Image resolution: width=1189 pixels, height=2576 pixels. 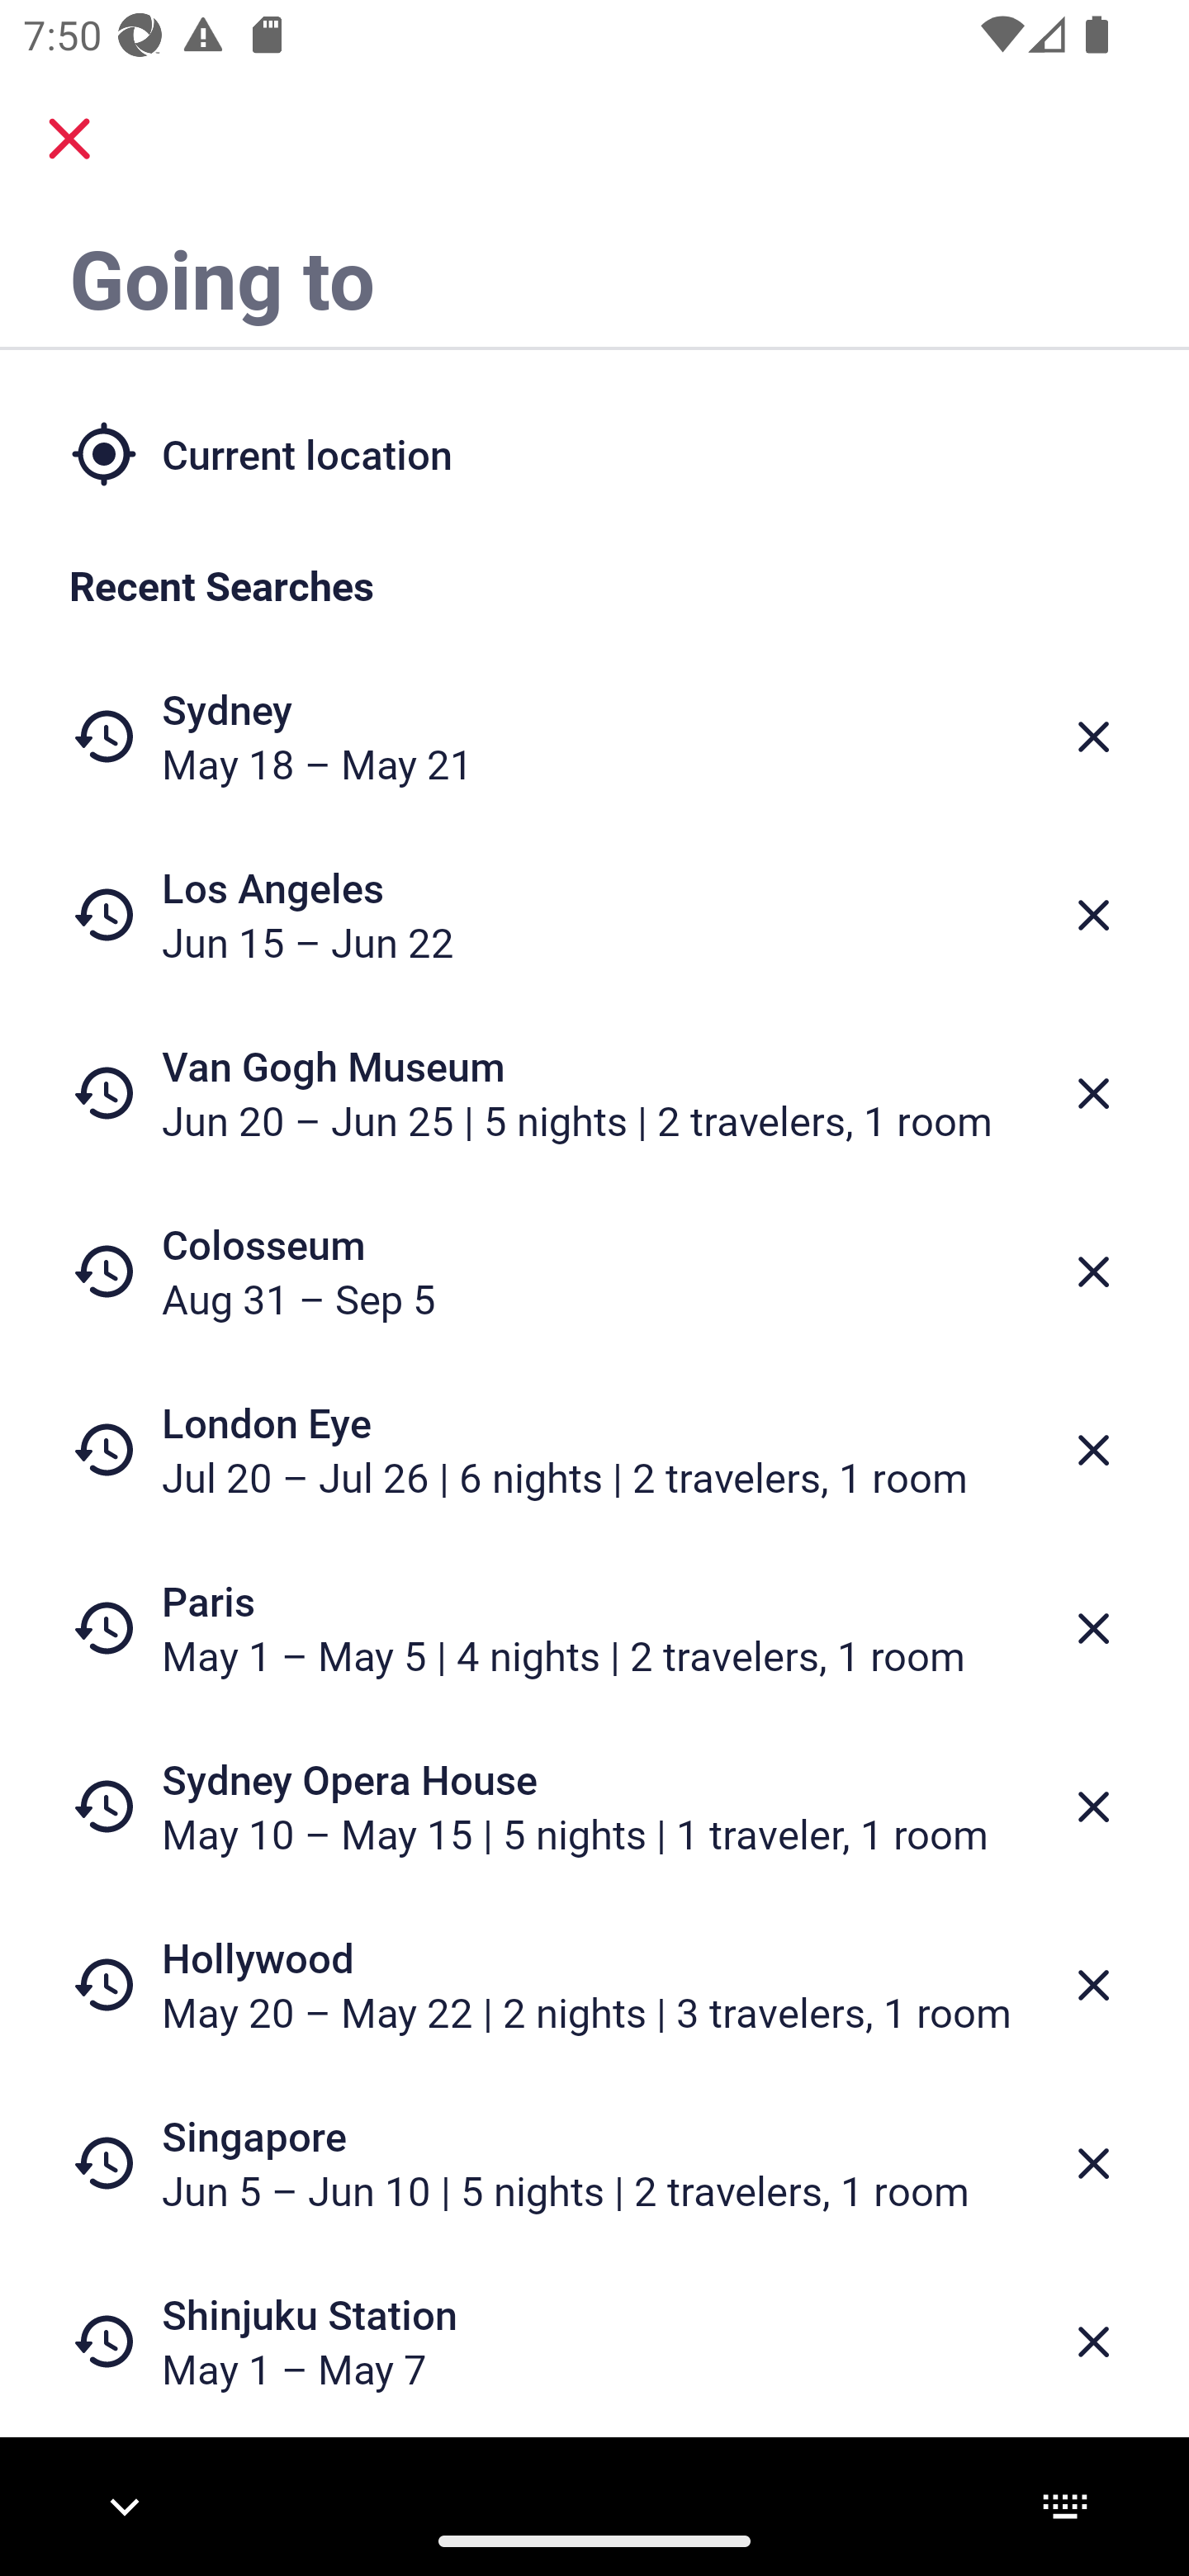 What do you see at coordinates (1093, 2342) in the screenshot?
I see `Delete from recent searches` at bounding box center [1093, 2342].